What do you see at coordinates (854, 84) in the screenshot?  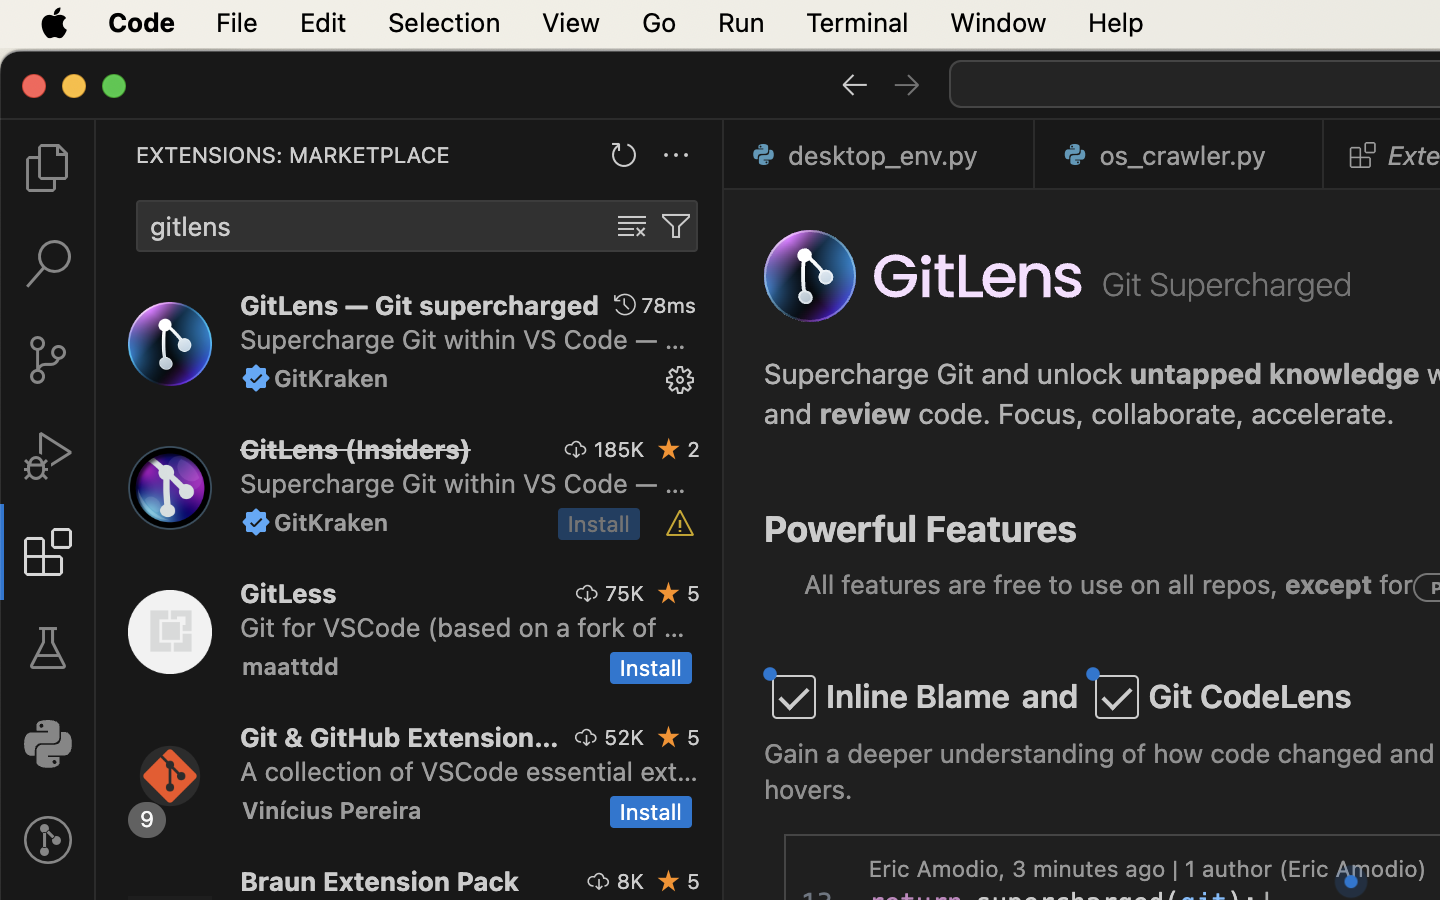 I see `` at bounding box center [854, 84].